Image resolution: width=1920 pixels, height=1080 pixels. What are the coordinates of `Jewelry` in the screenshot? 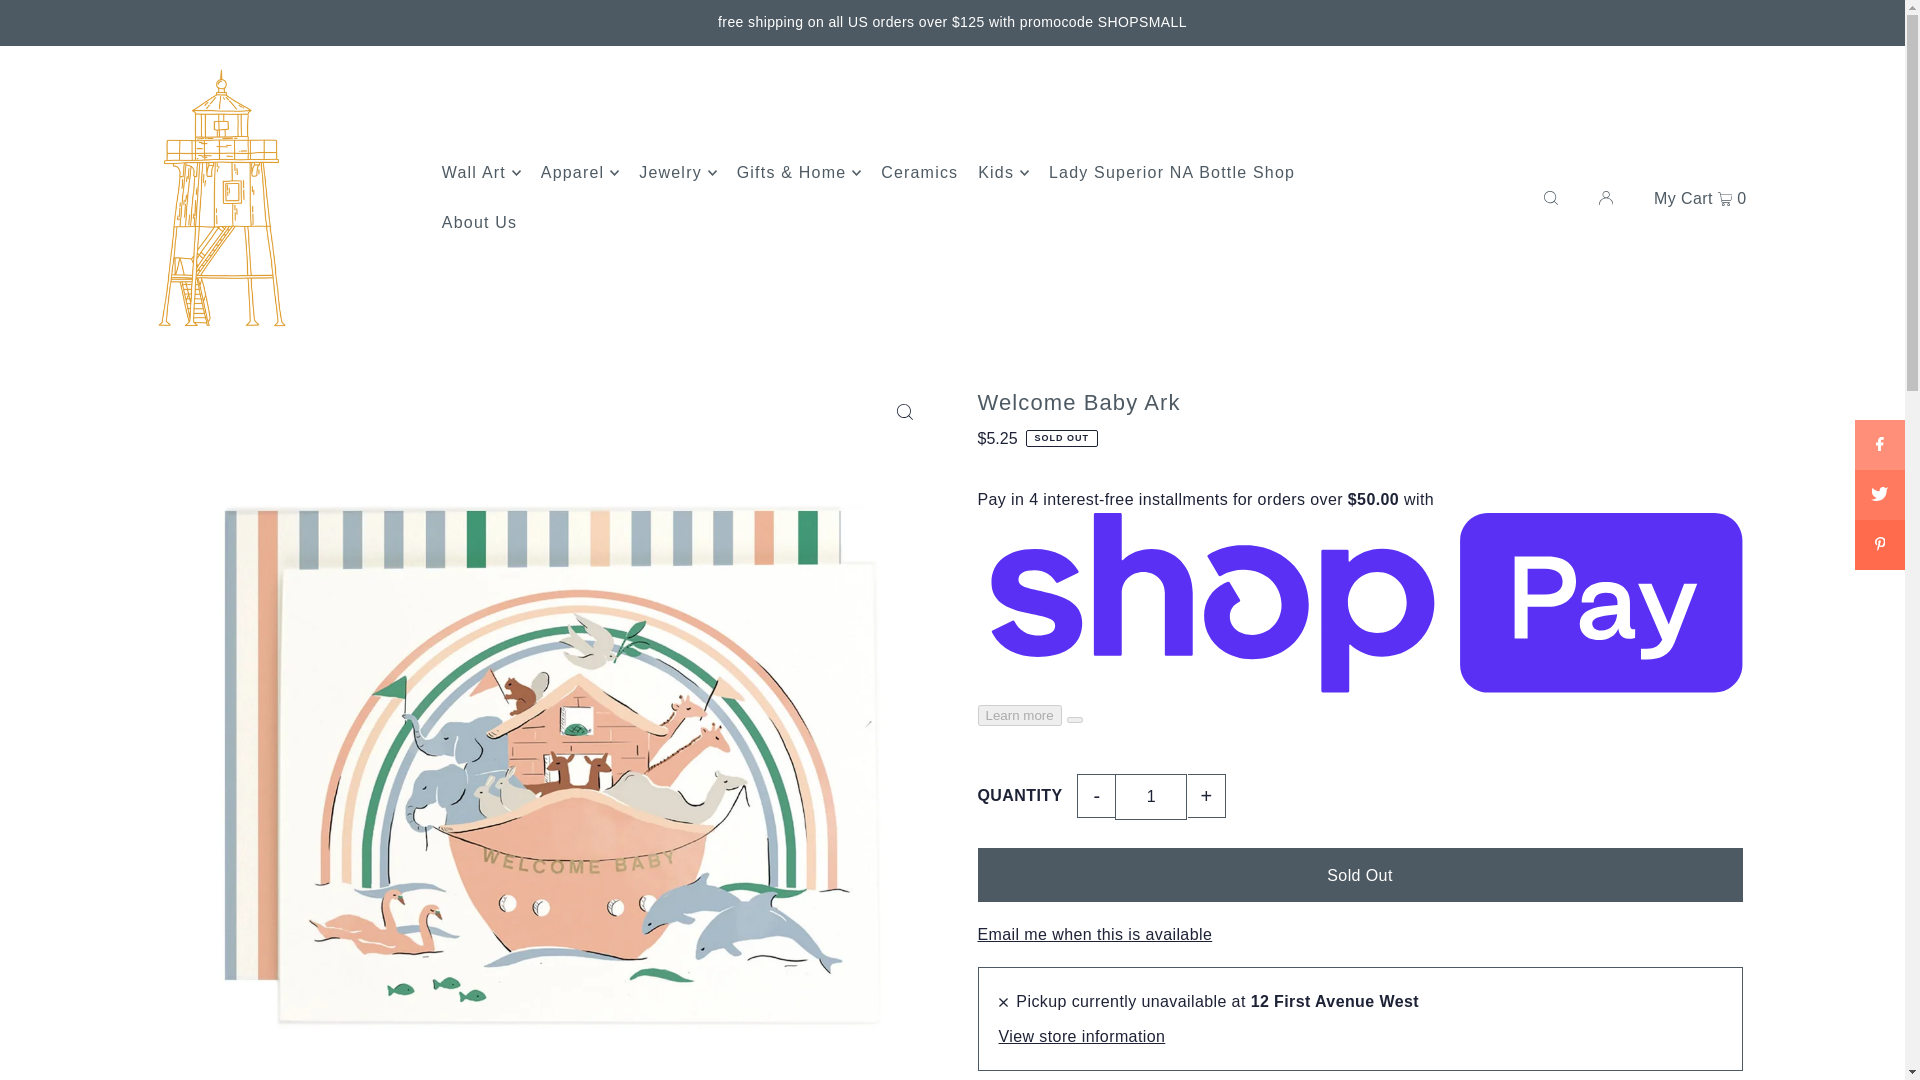 It's located at (678, 172).